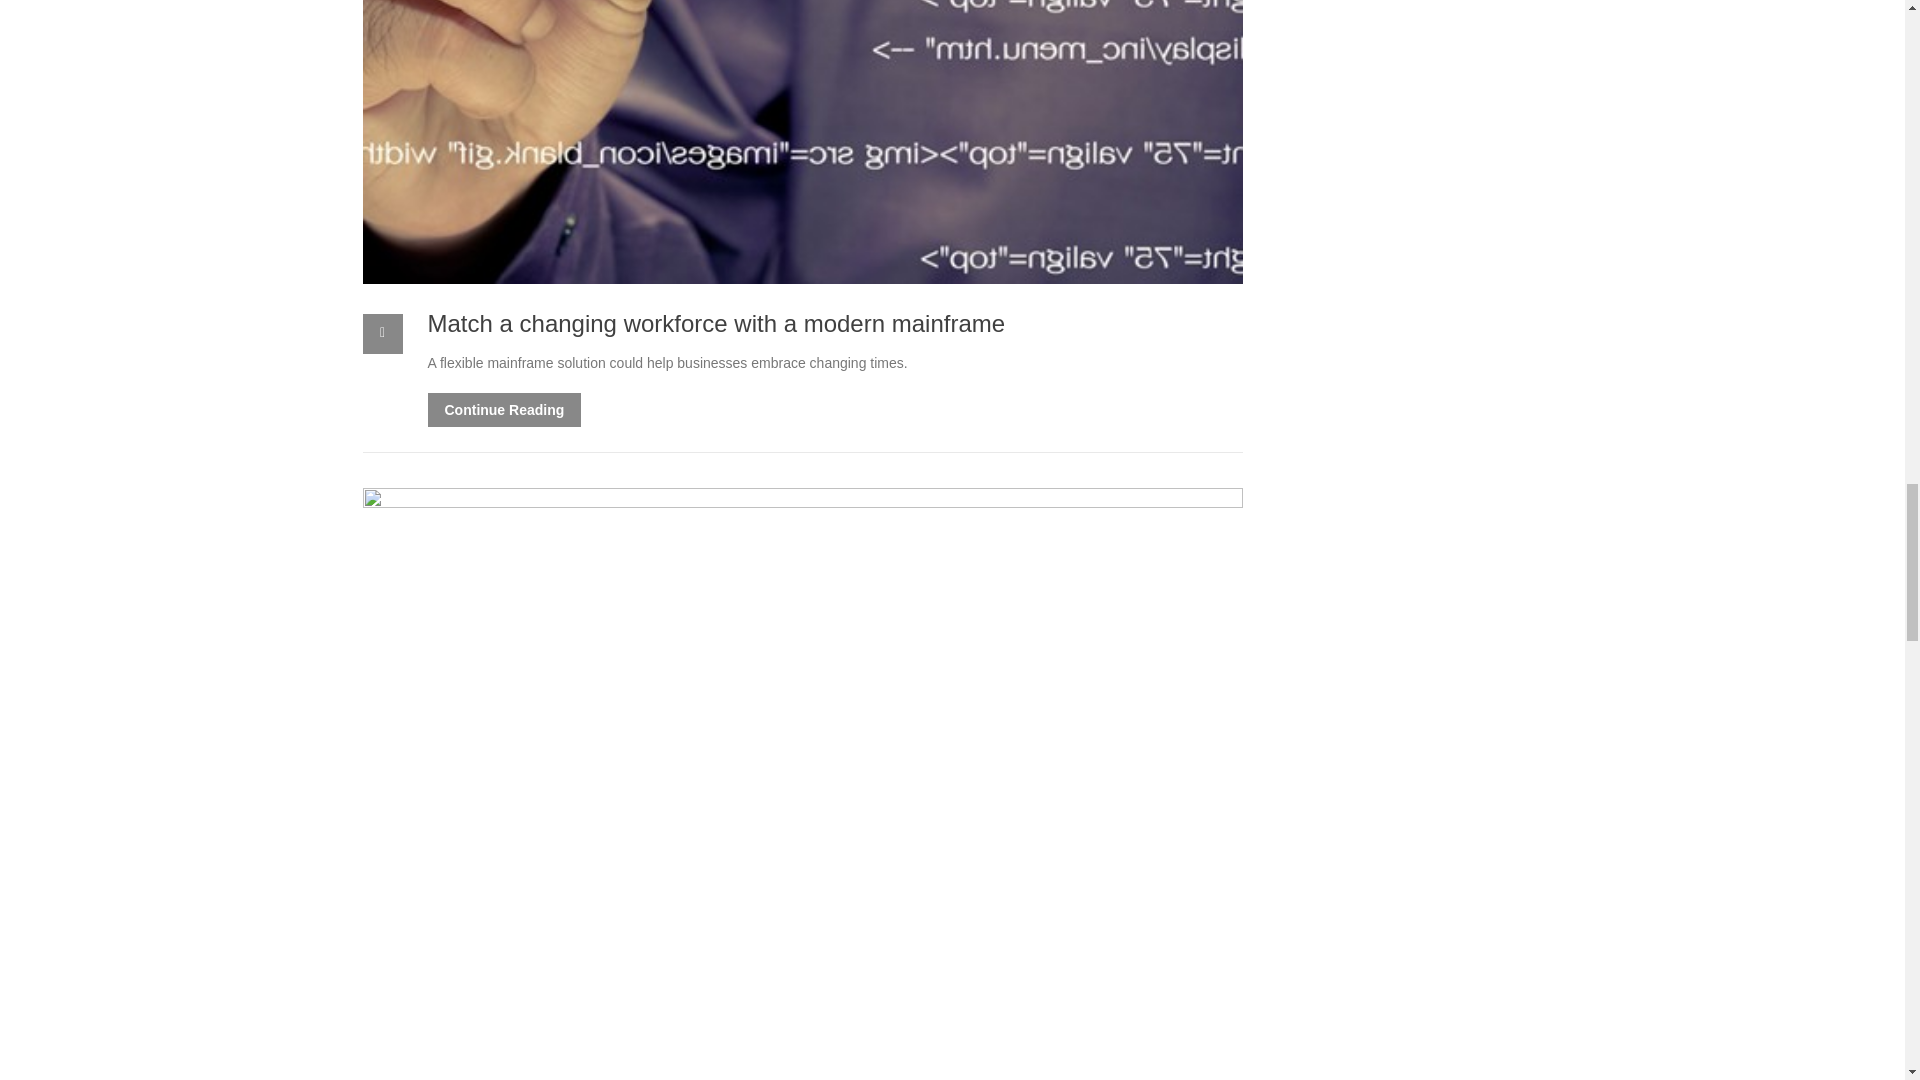 The image size is (1920, 1080). What do you see at coordinates (504, 410) in the screenshot?
I see `Continue Reading` at bounding box center [504, 410].